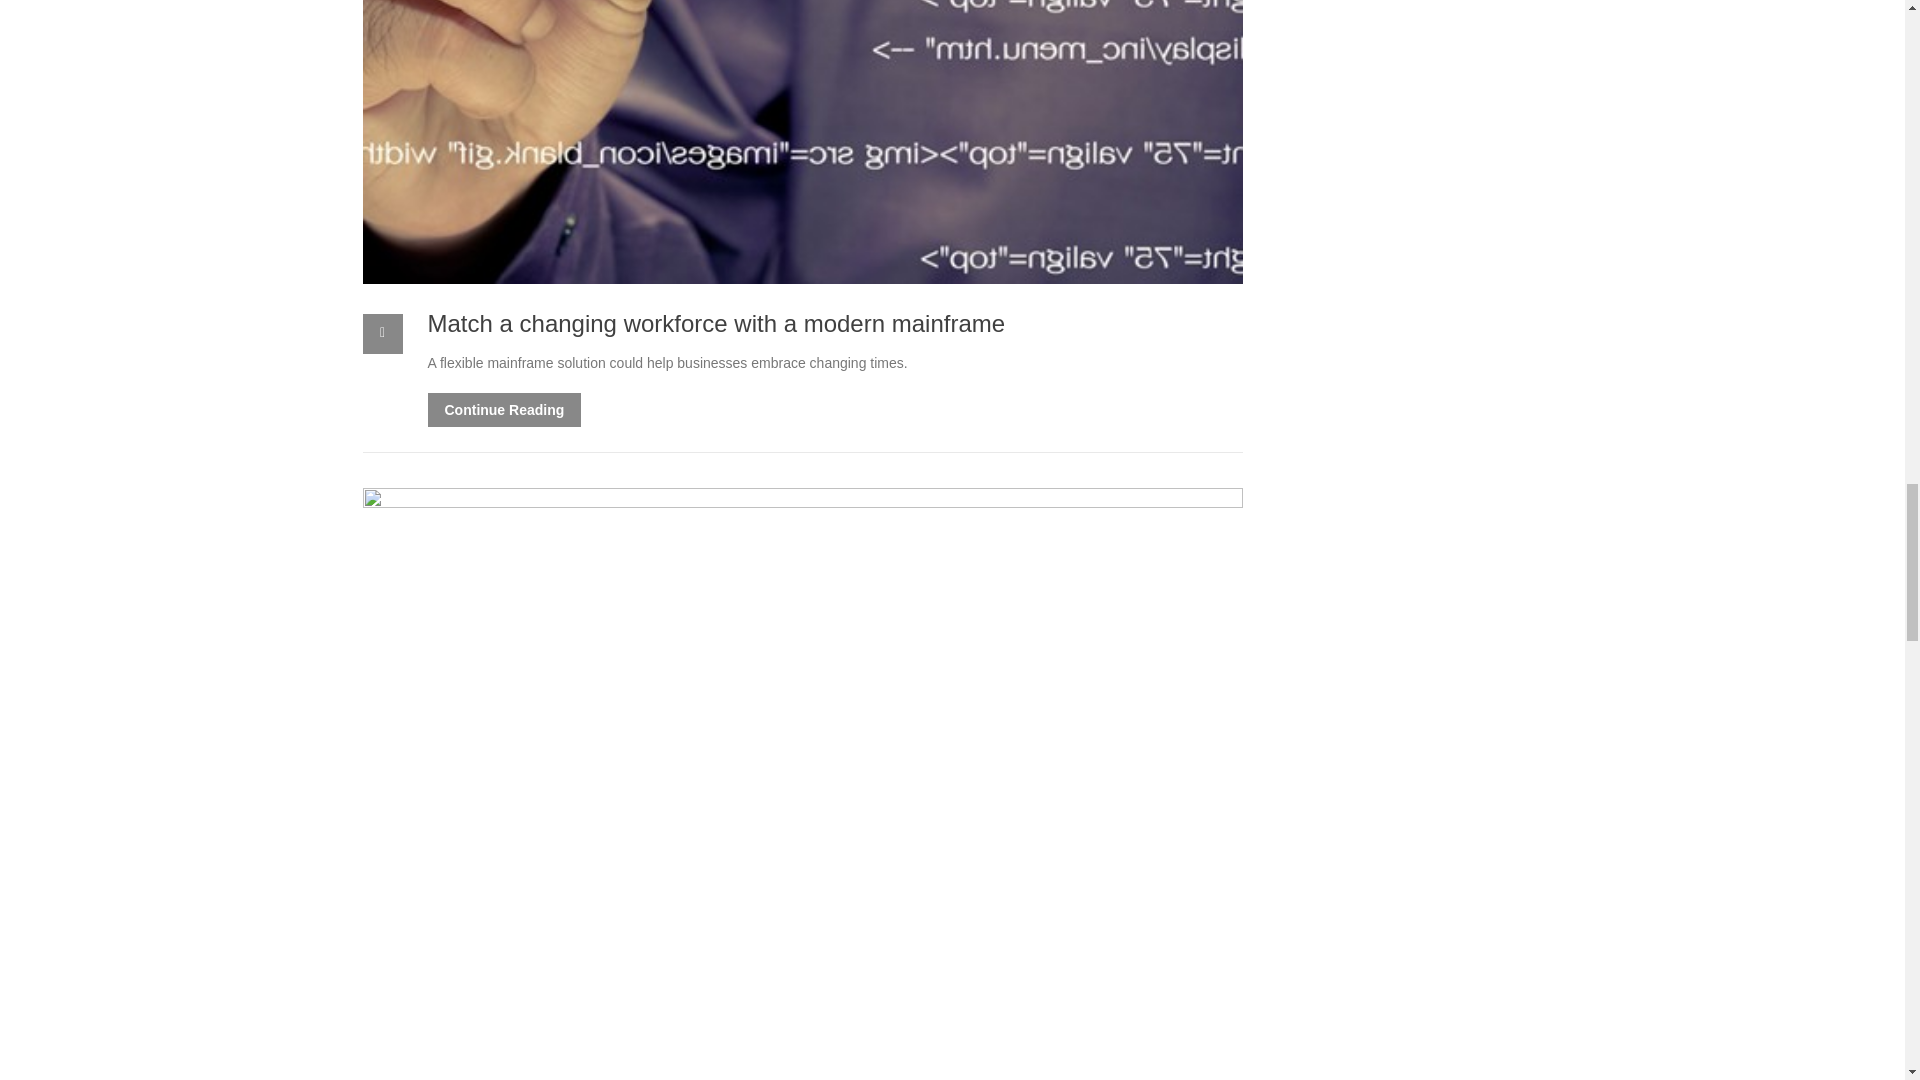 The image size is (1920, 1080). What do you see at coordinates (504, 410) in the screenshot?
I see `Continue Reading` at bounding box center [504, 410].